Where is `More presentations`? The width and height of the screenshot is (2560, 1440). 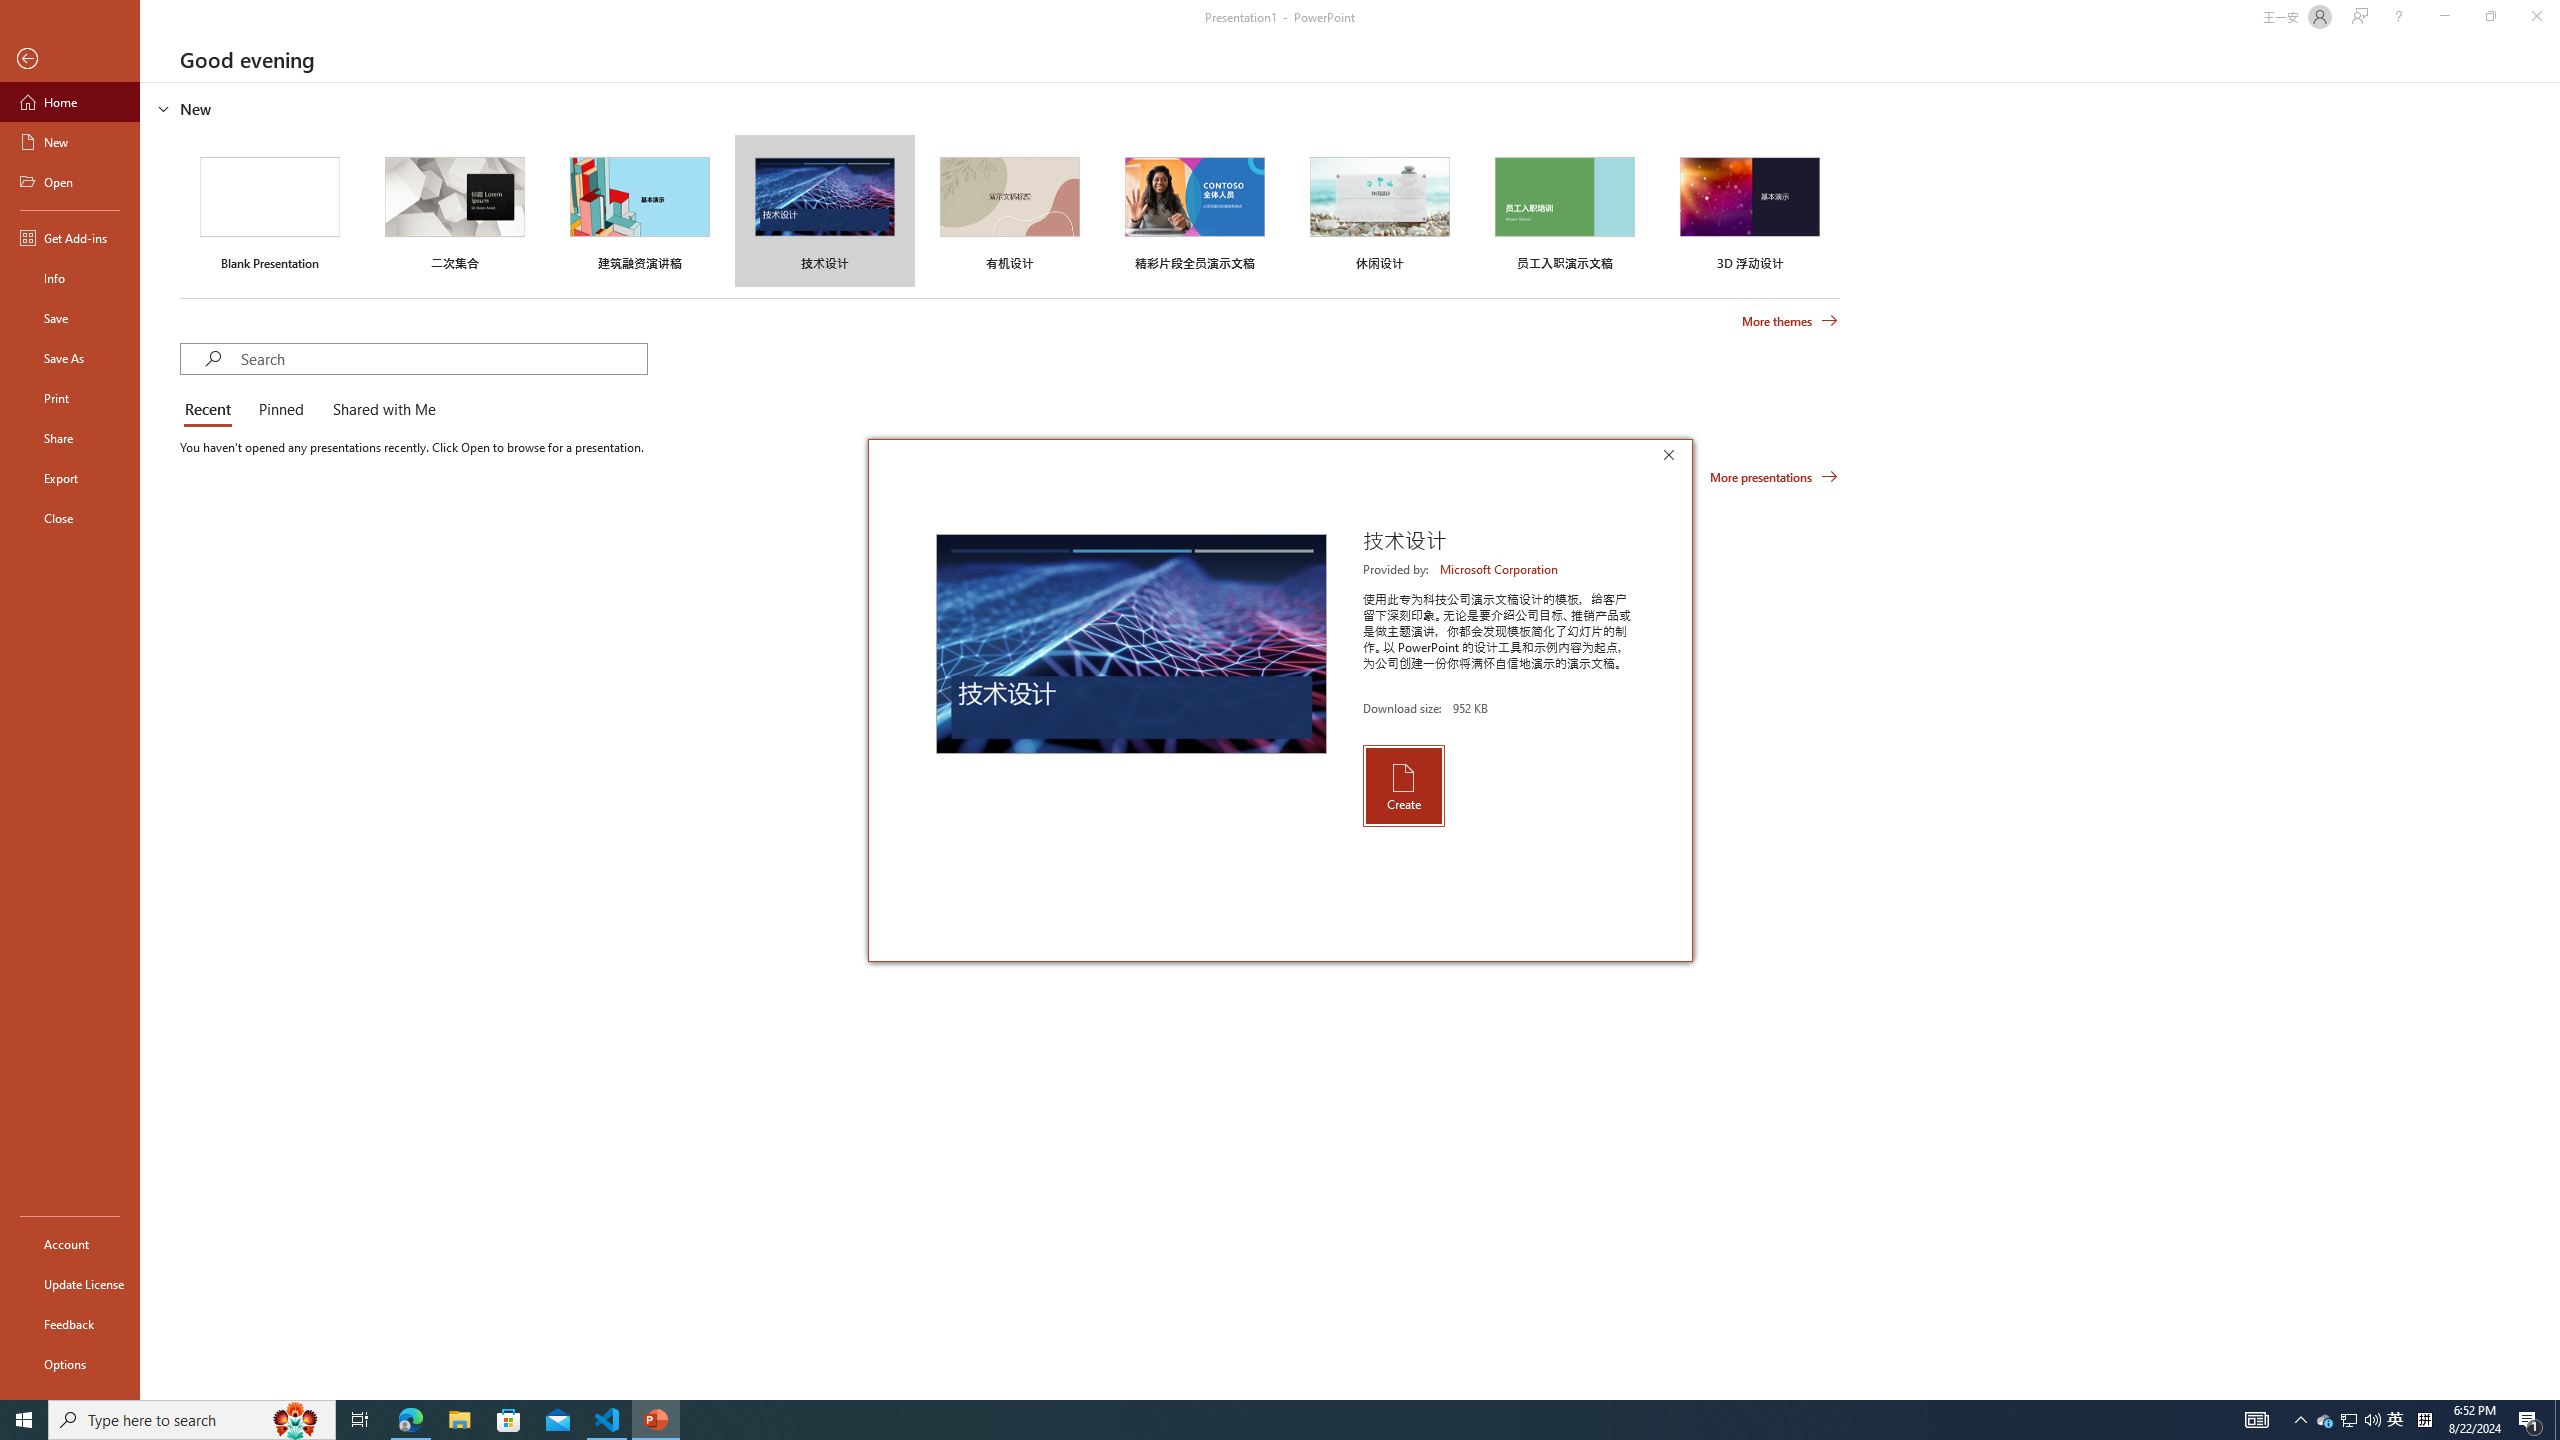 More presentations is located at coordinates (1774, 476).